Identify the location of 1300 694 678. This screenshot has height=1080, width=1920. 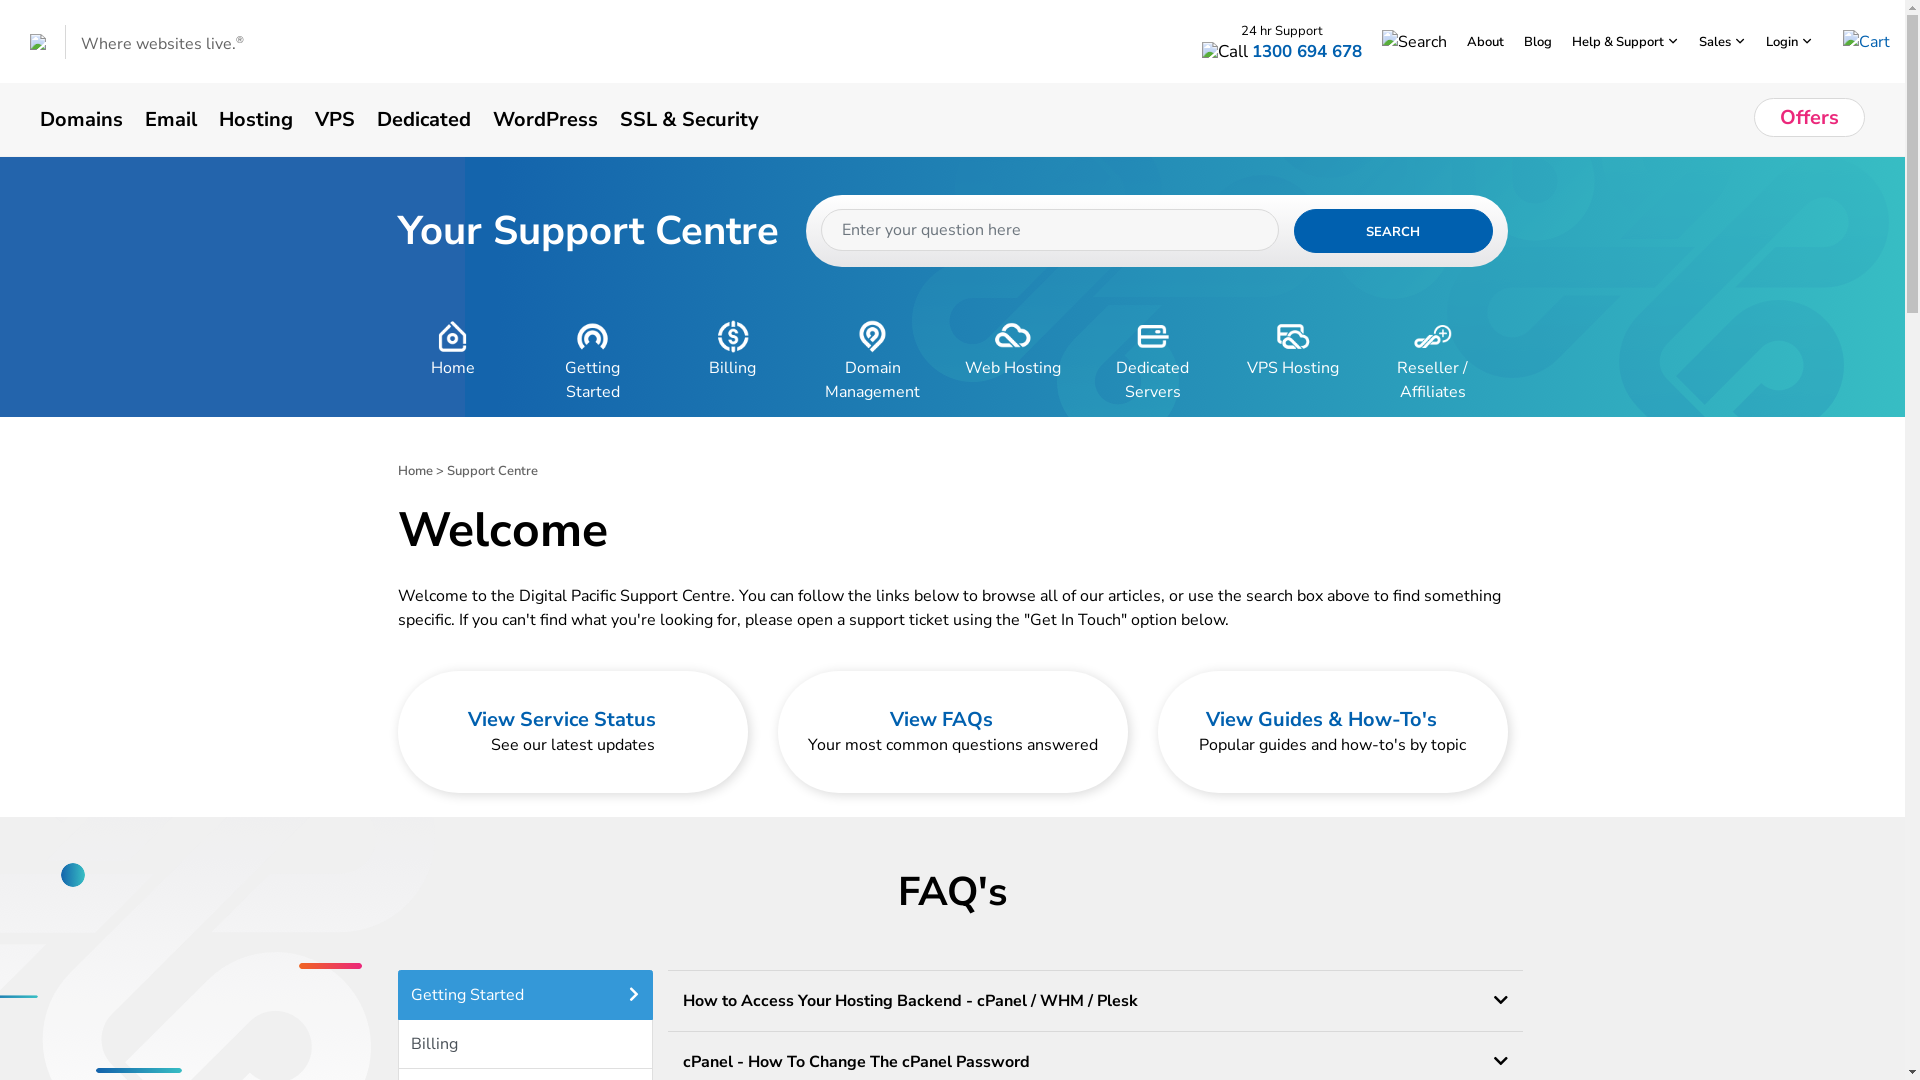
(1307, 52).